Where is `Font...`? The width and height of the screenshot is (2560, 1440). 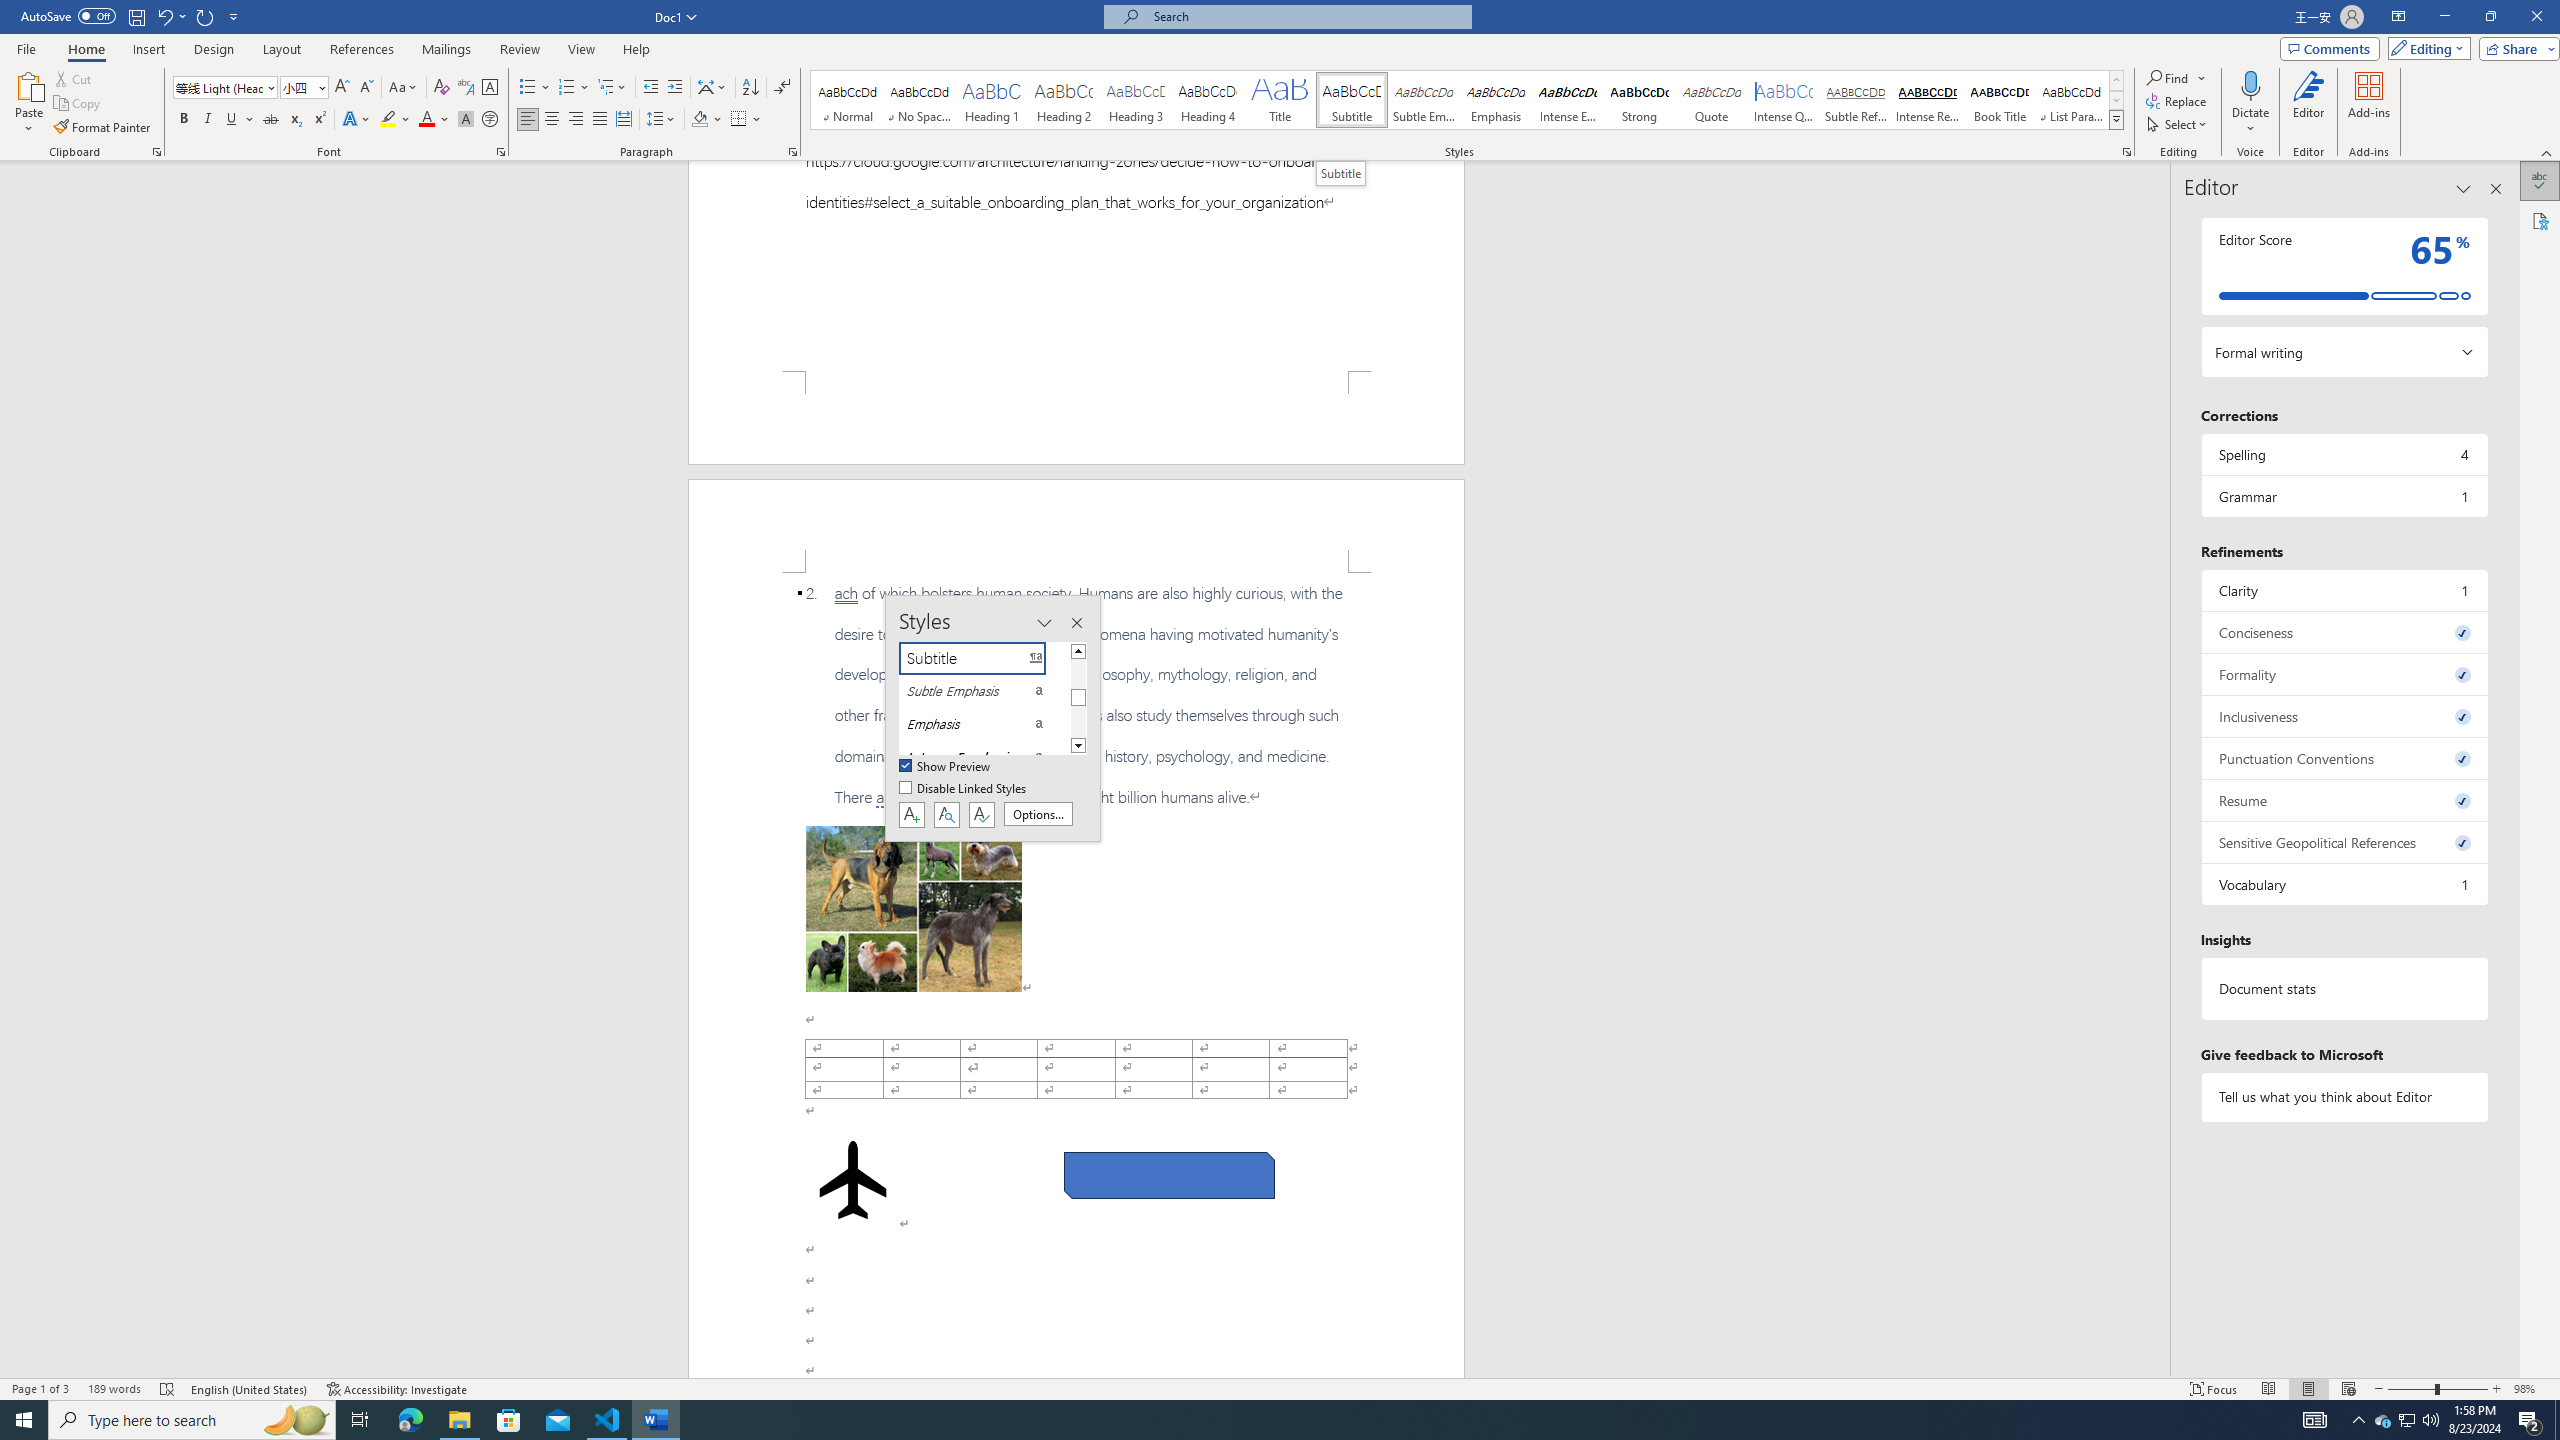
Font... is located at coordinates (502, 152).